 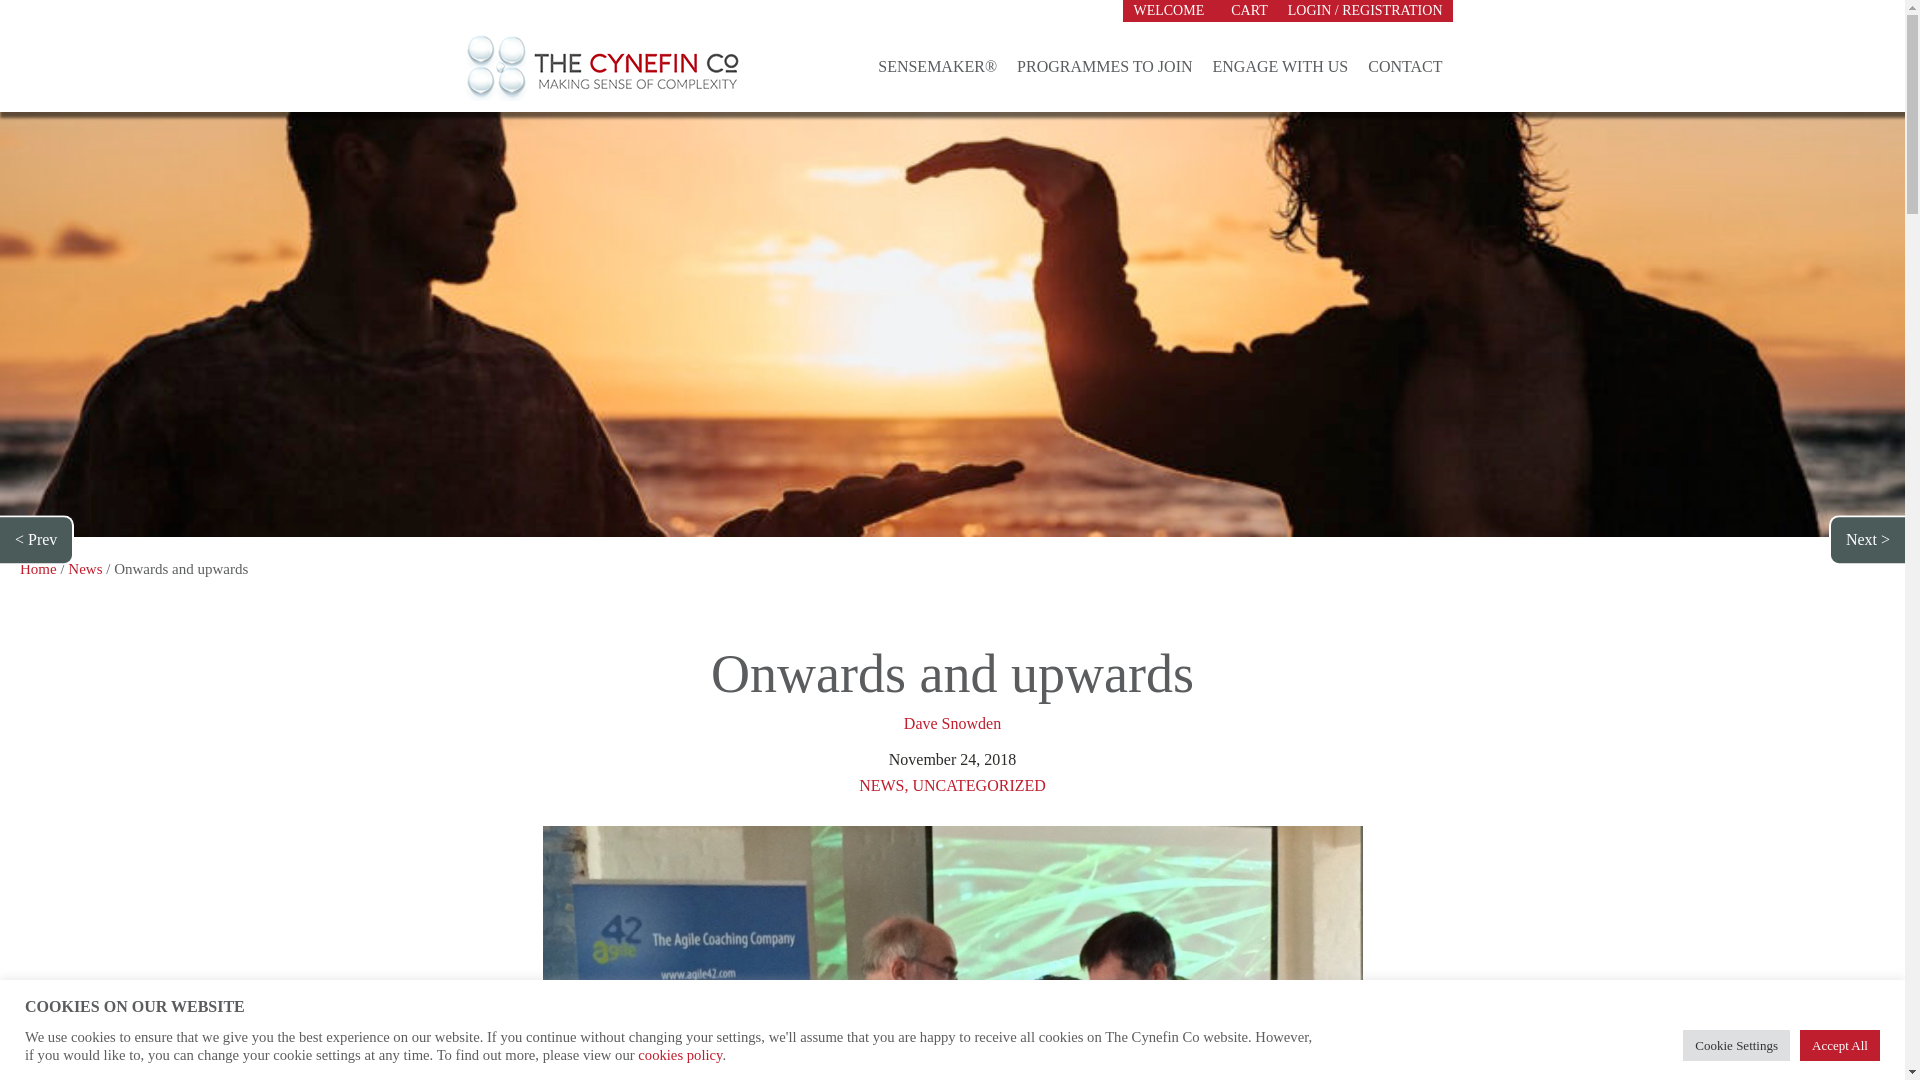 I want to click on Dave Snowden, so click(x=952, y=723).